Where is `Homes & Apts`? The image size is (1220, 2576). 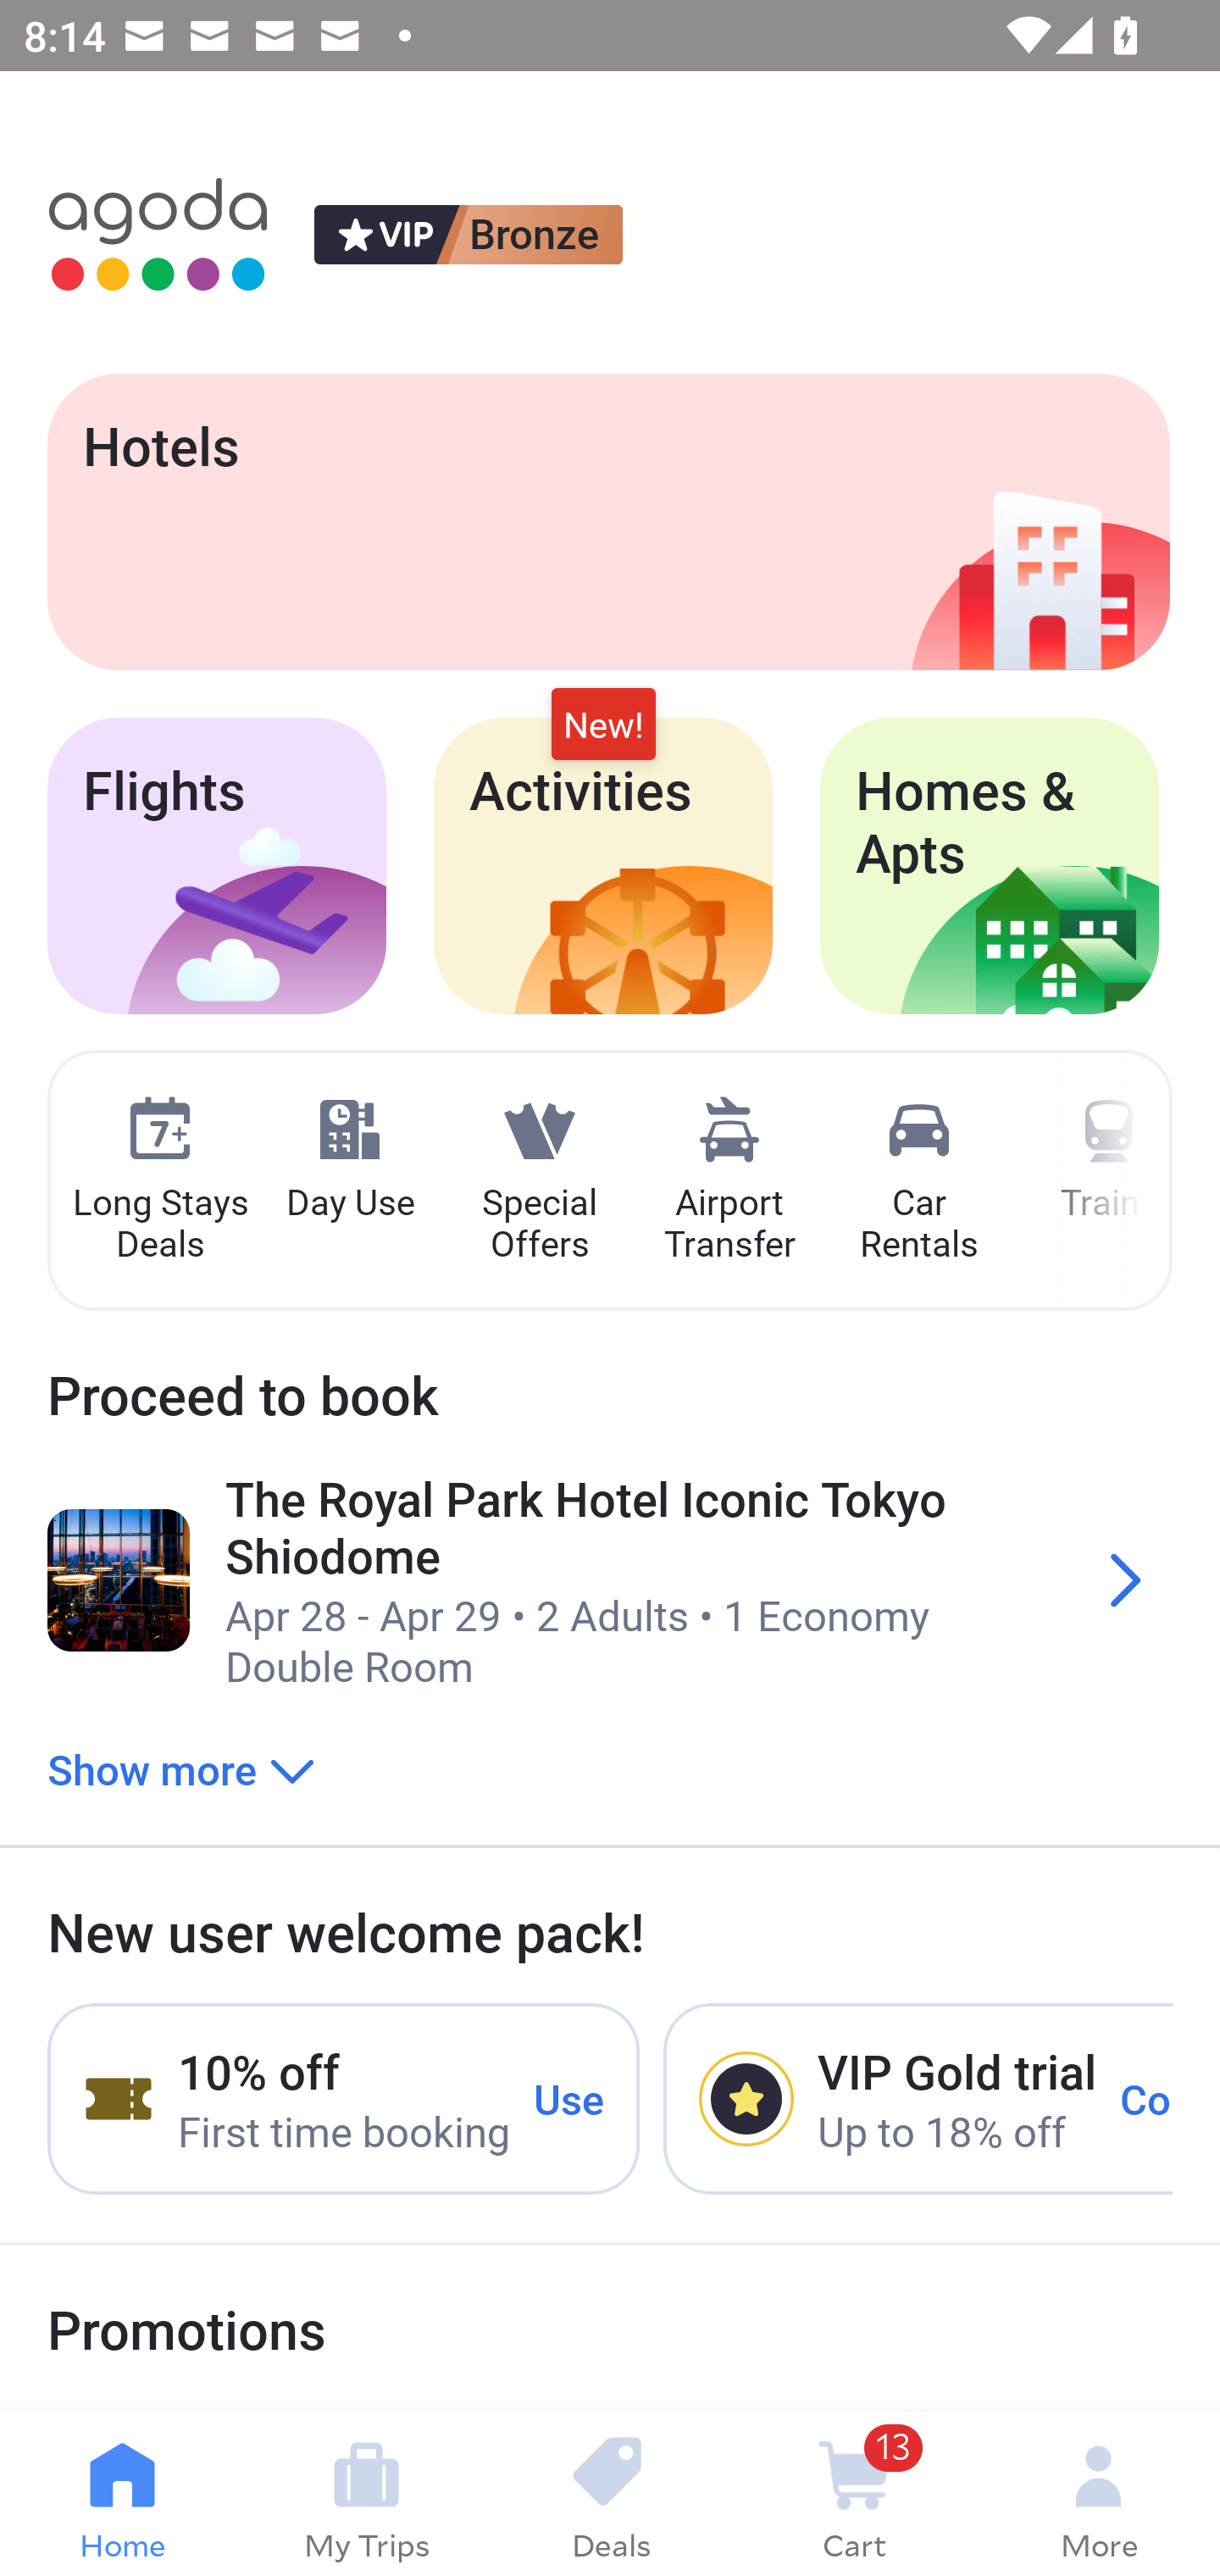
Homes & Apts is located at coordinates (990, 866).